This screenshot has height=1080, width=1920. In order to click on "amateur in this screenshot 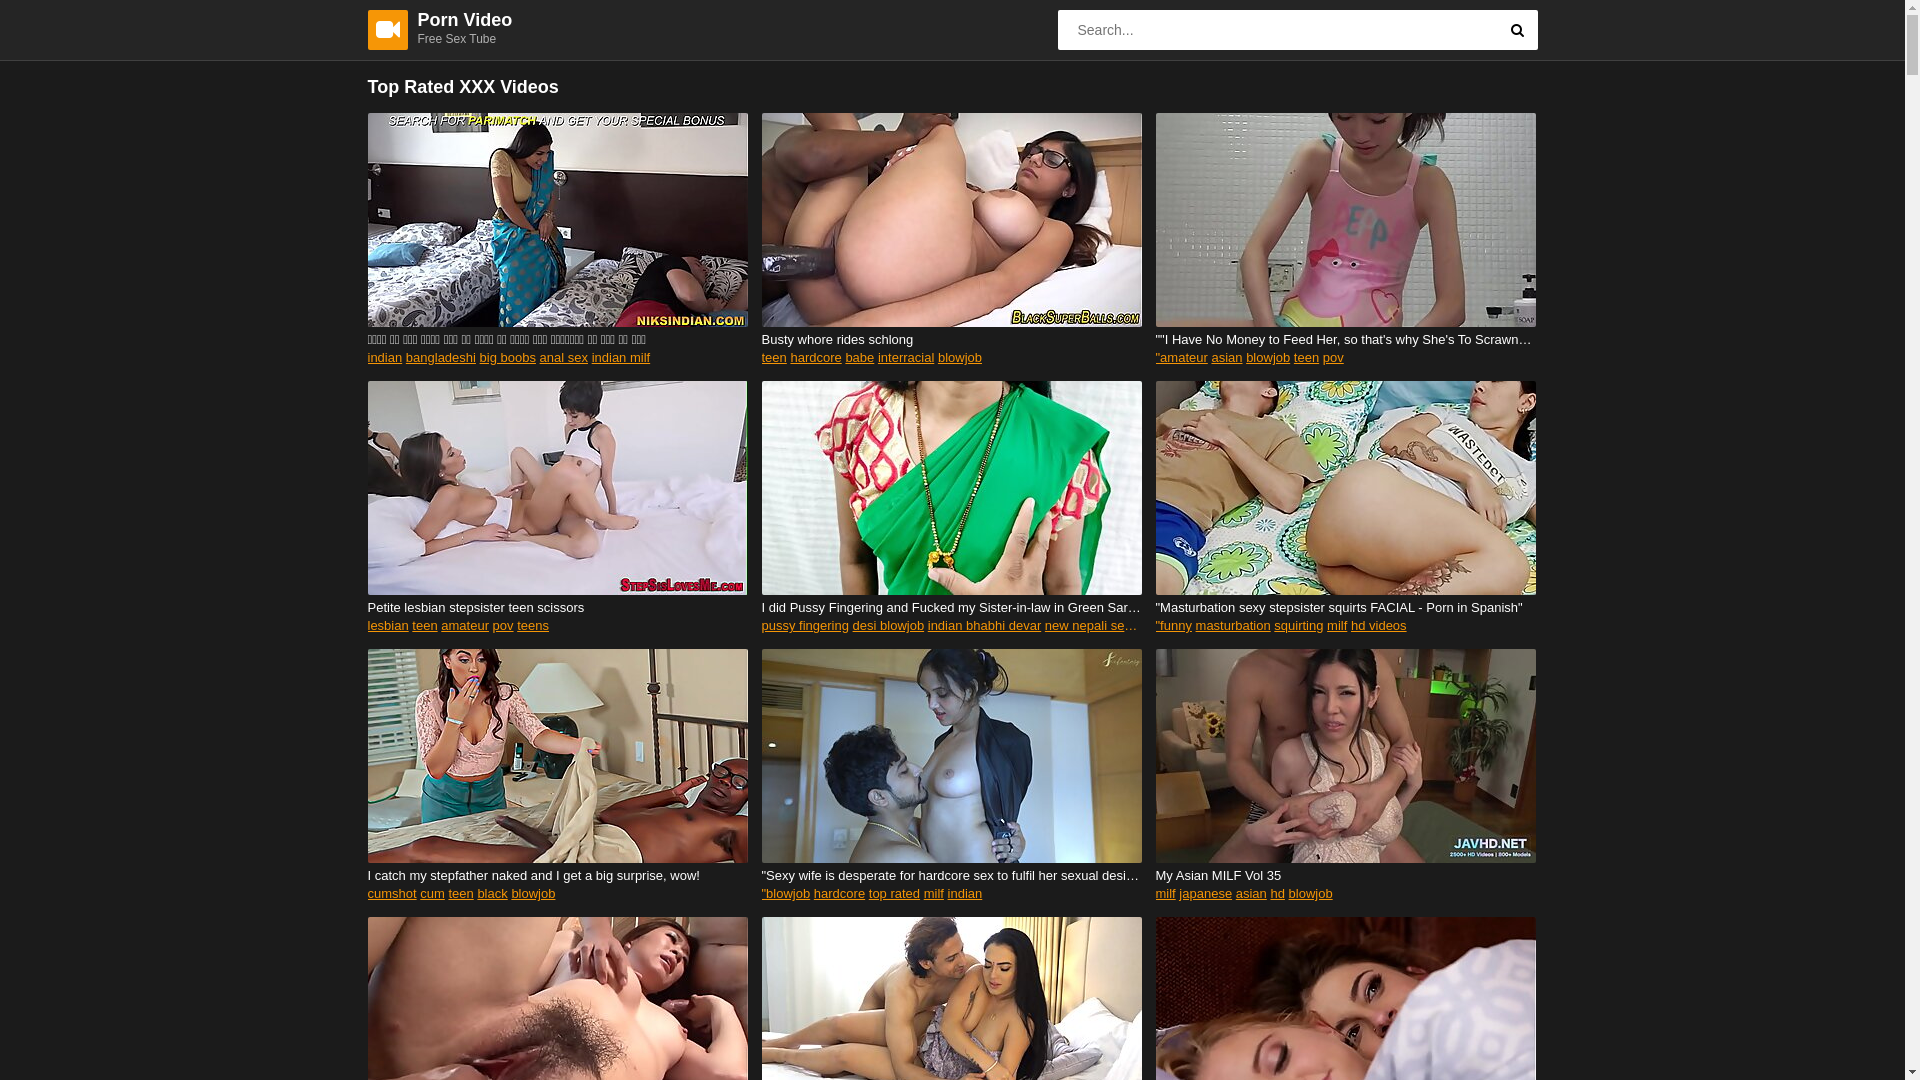, I will do `click(1182, 358)`.